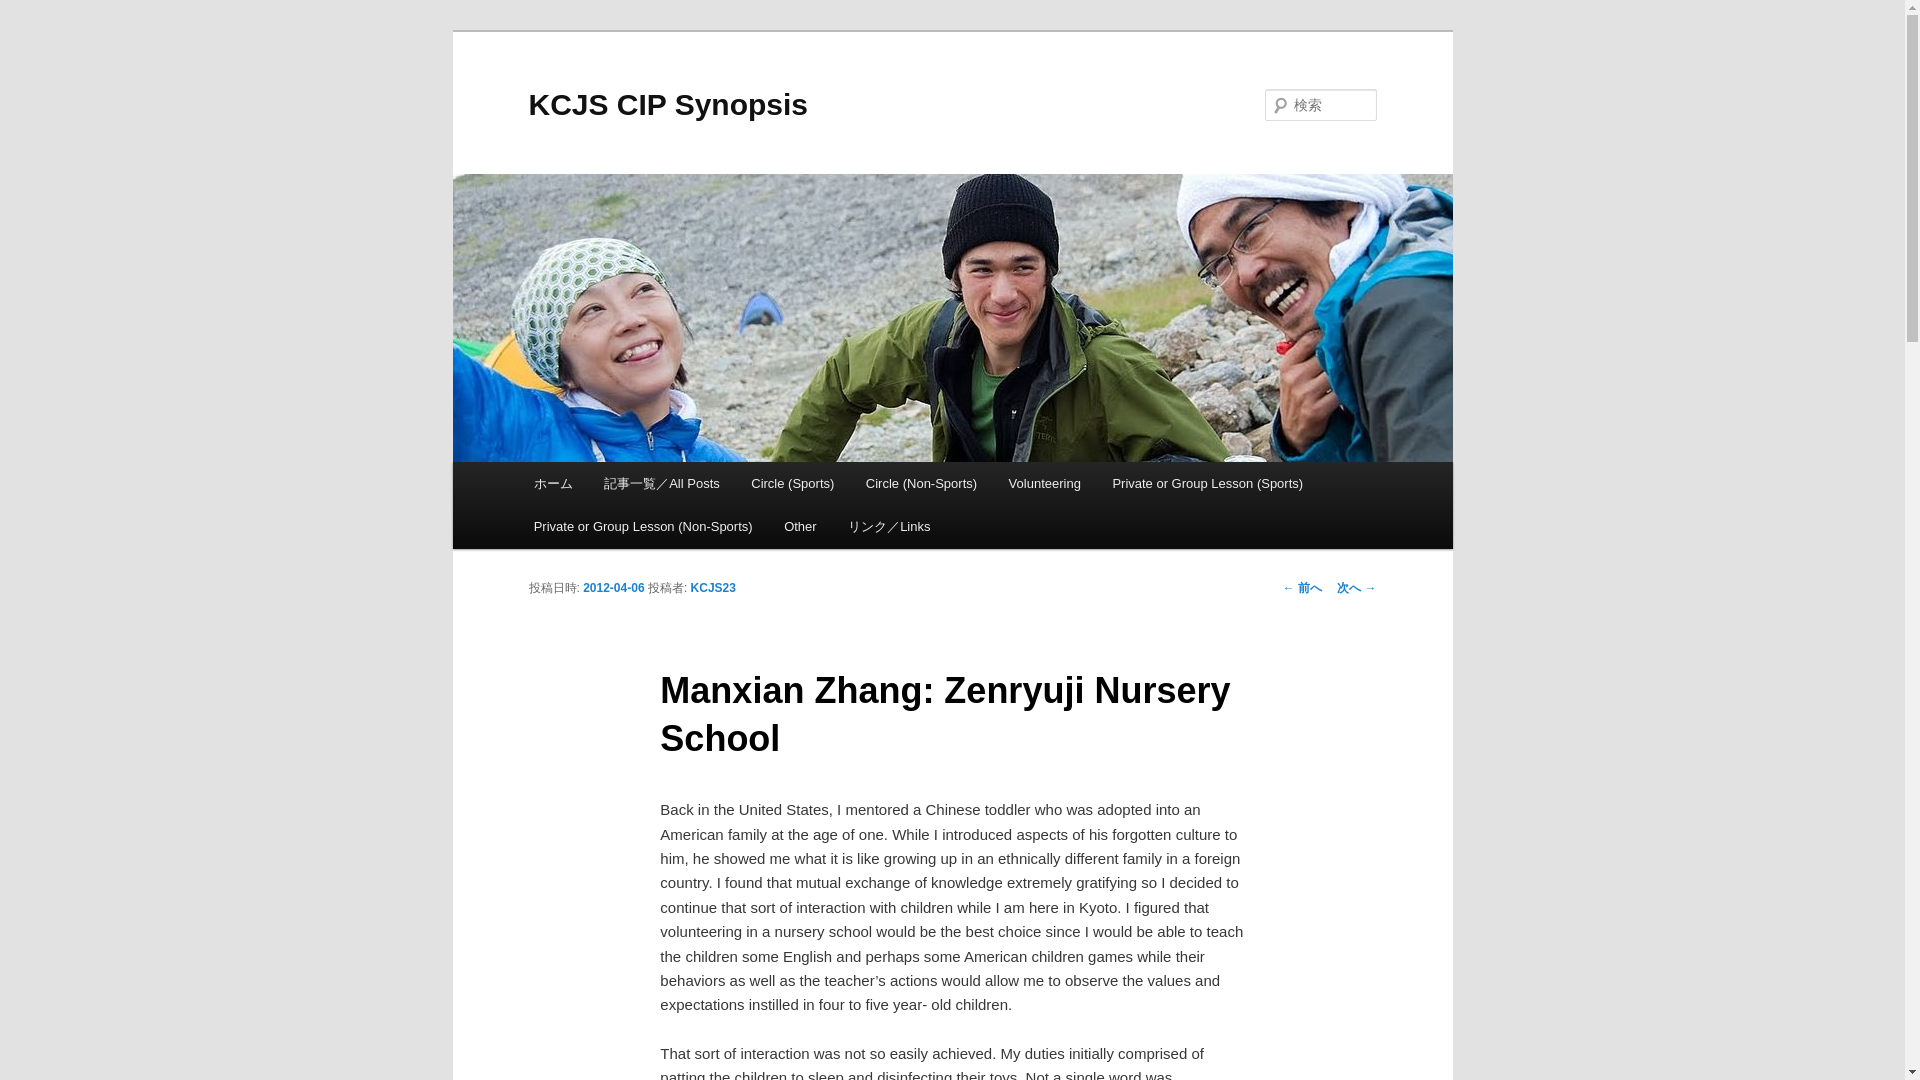 This screenshot has width=1920, height=1080. I want to click on KCJS CIP Synopsis, so click(668, 104).